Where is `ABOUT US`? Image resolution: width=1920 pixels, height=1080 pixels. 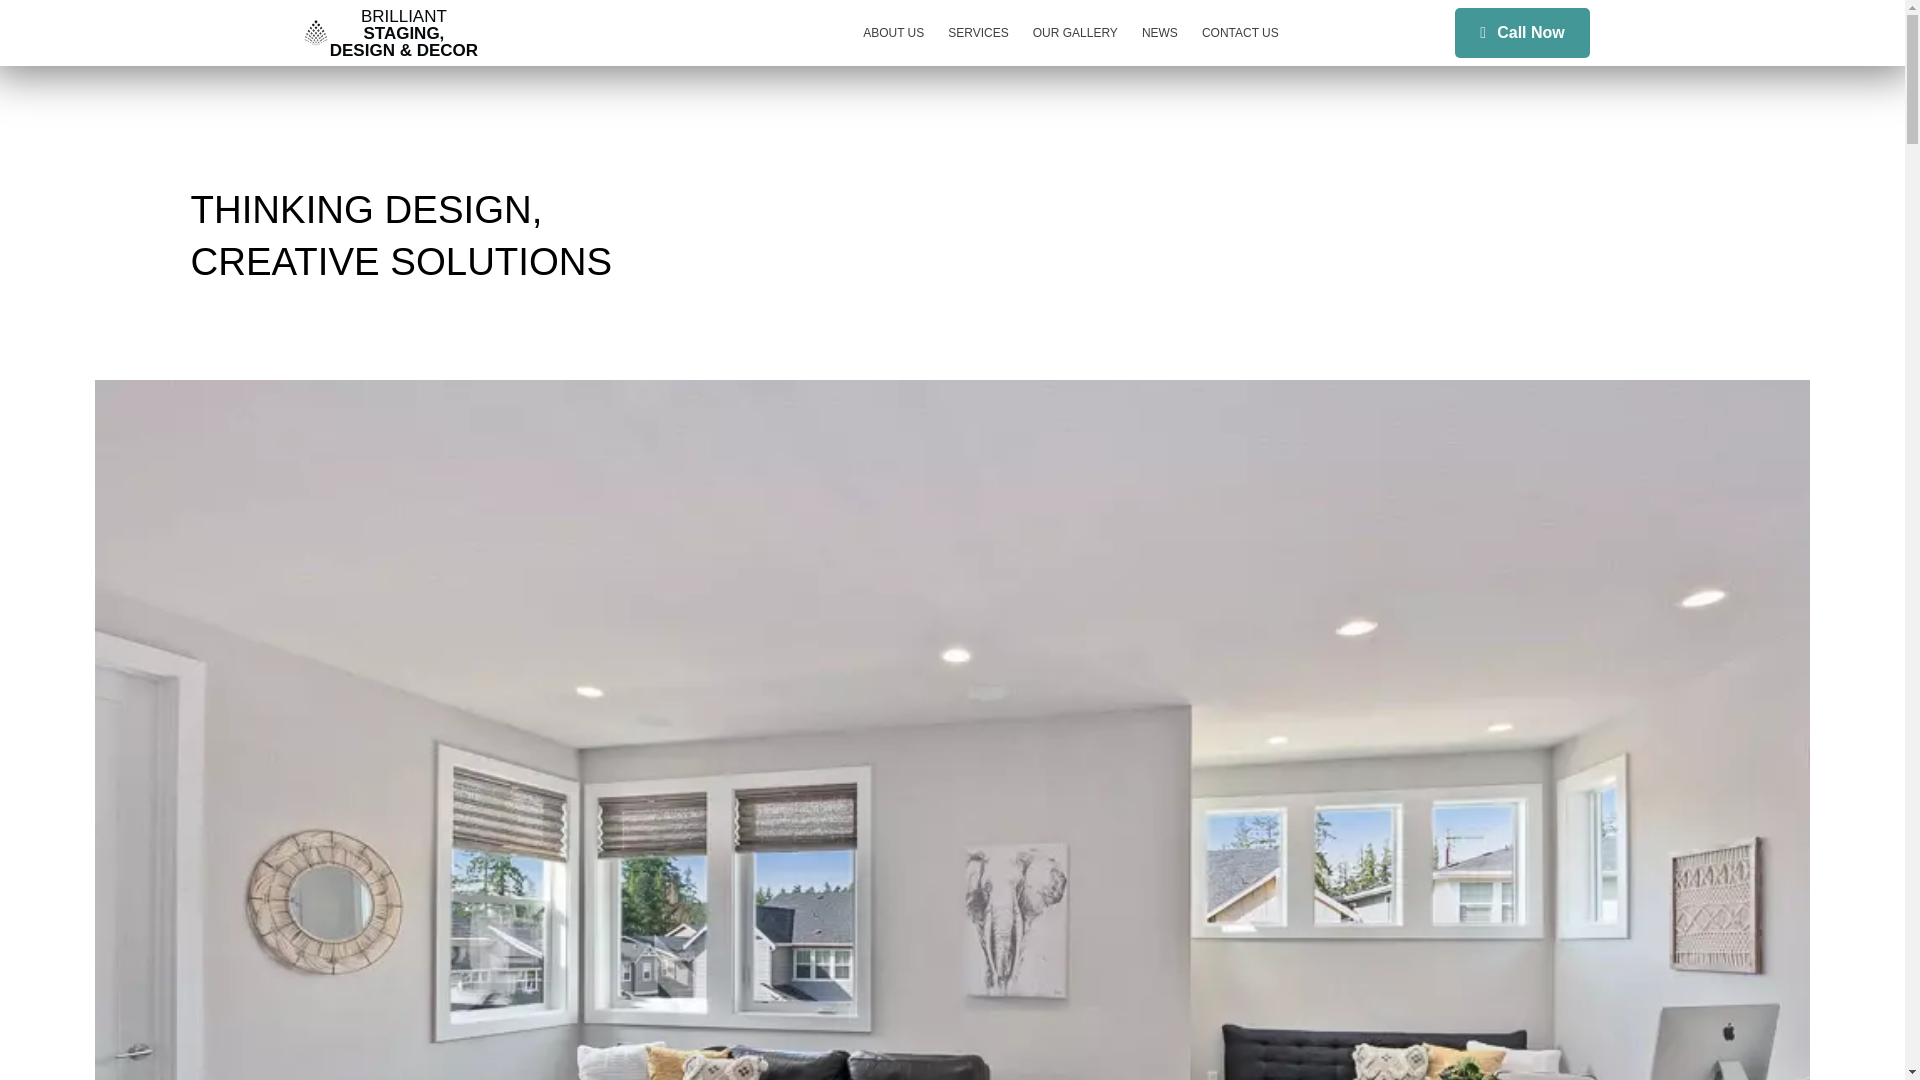
ABOUT US is located at coordinates (893, 32).